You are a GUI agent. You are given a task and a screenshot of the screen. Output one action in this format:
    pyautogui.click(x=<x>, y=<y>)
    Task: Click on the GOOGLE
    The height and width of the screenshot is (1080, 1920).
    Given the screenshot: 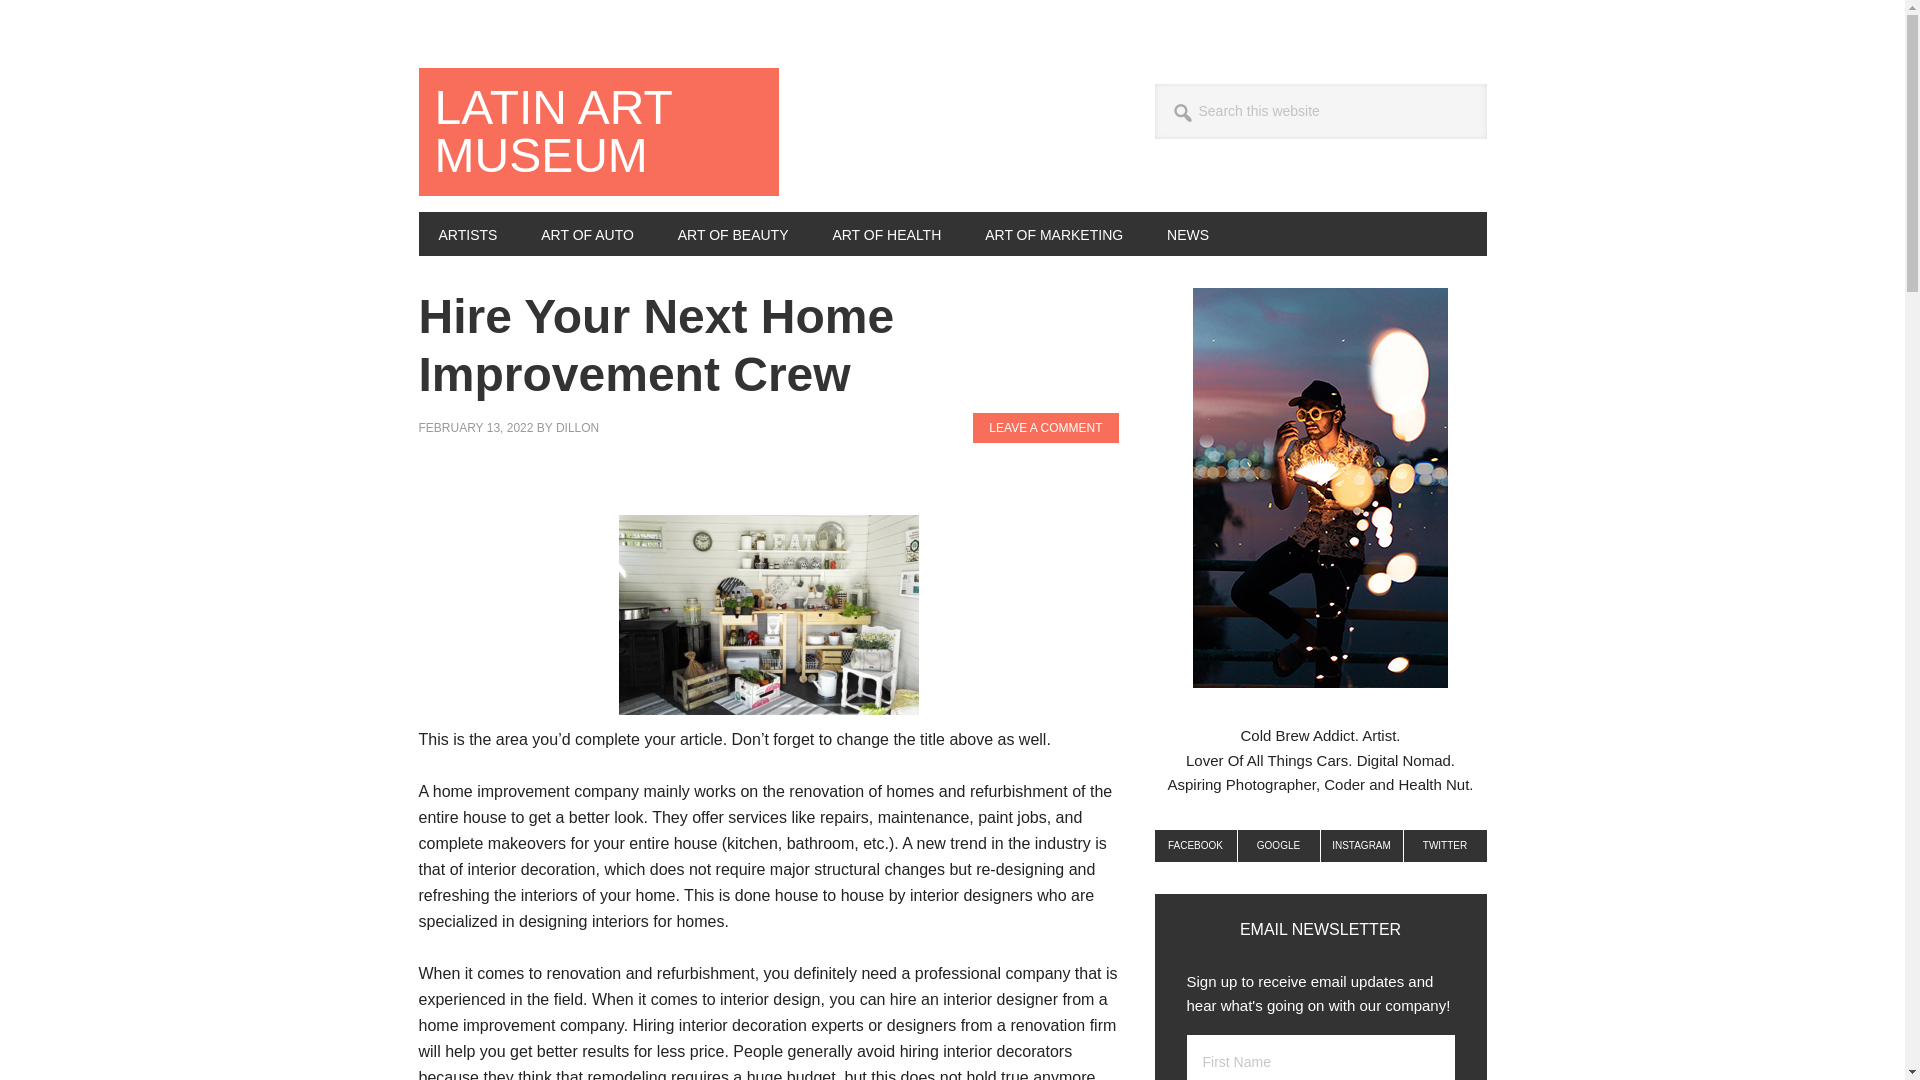 What is the action you would take?
    pyautogui.click(x=1279, y=846)
    